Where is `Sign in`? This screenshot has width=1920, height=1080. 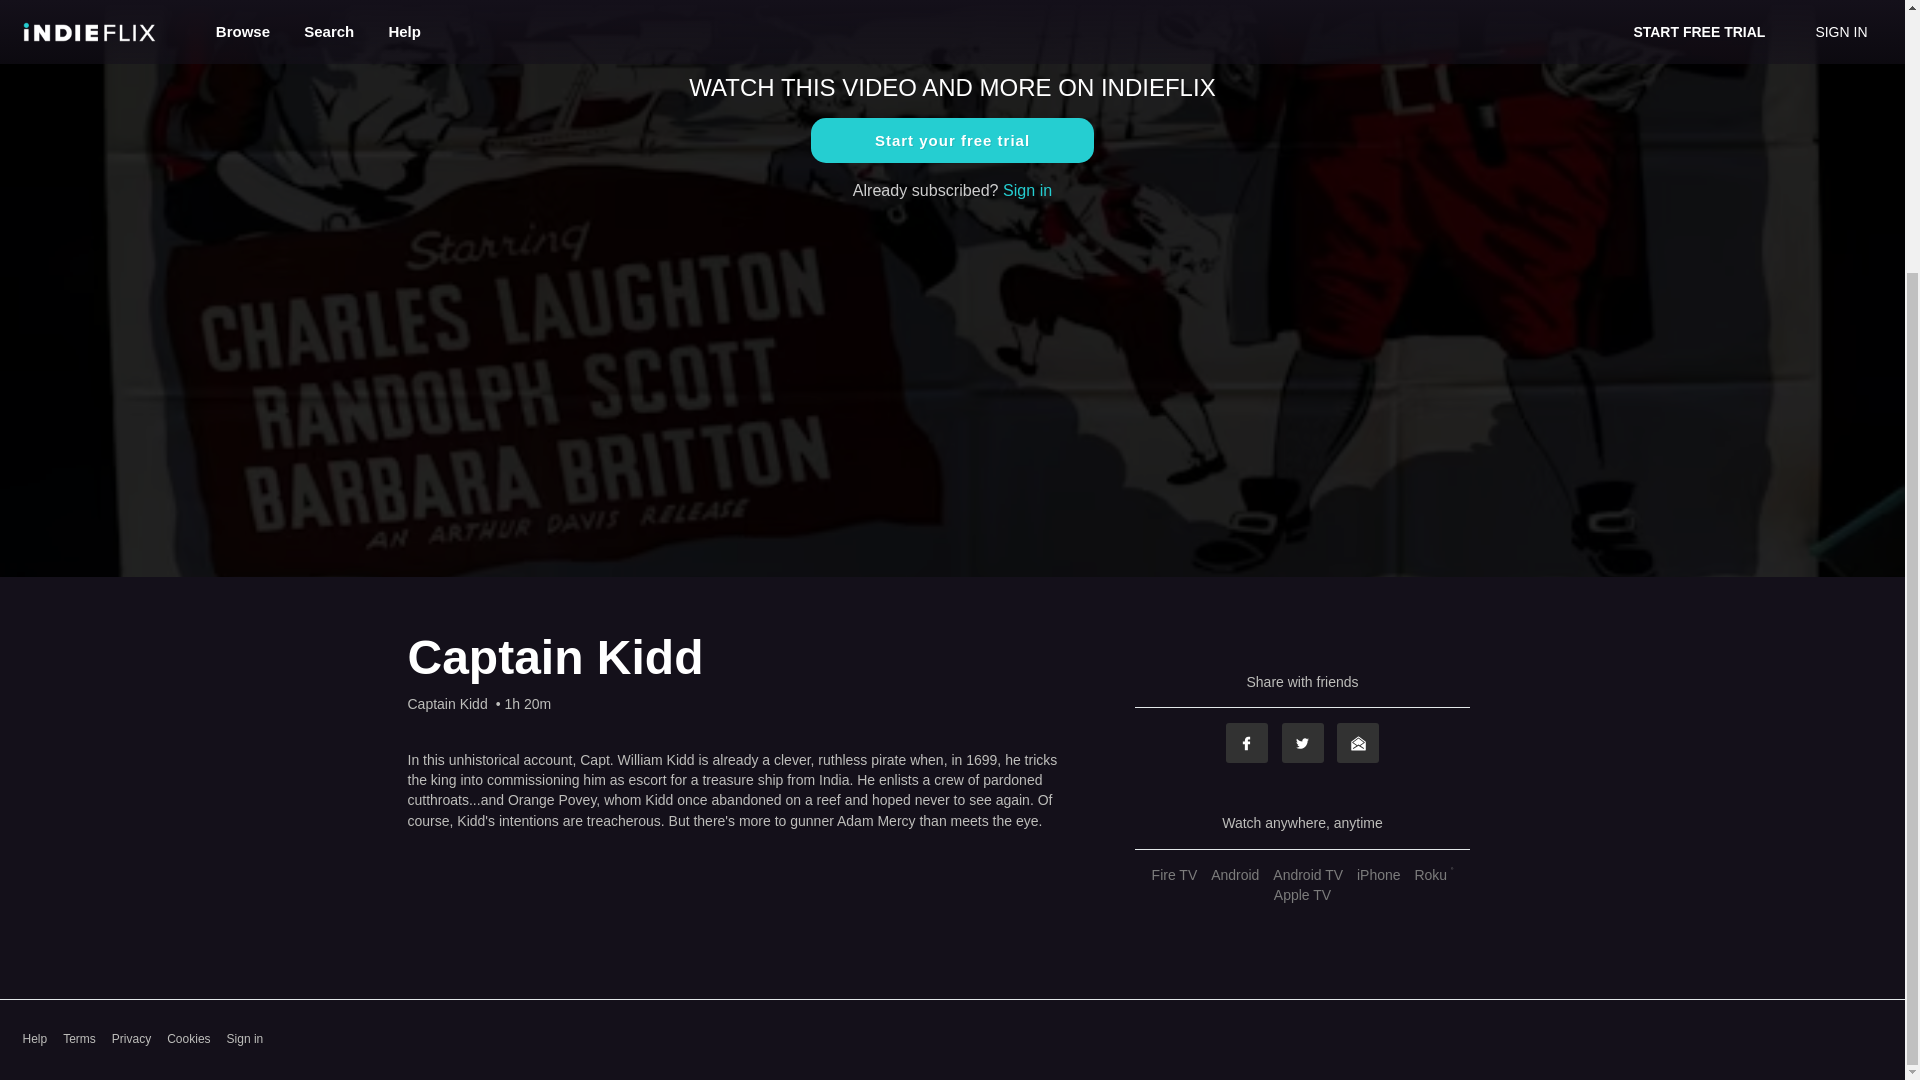 Sign in is located at coordinates (245, 1039).